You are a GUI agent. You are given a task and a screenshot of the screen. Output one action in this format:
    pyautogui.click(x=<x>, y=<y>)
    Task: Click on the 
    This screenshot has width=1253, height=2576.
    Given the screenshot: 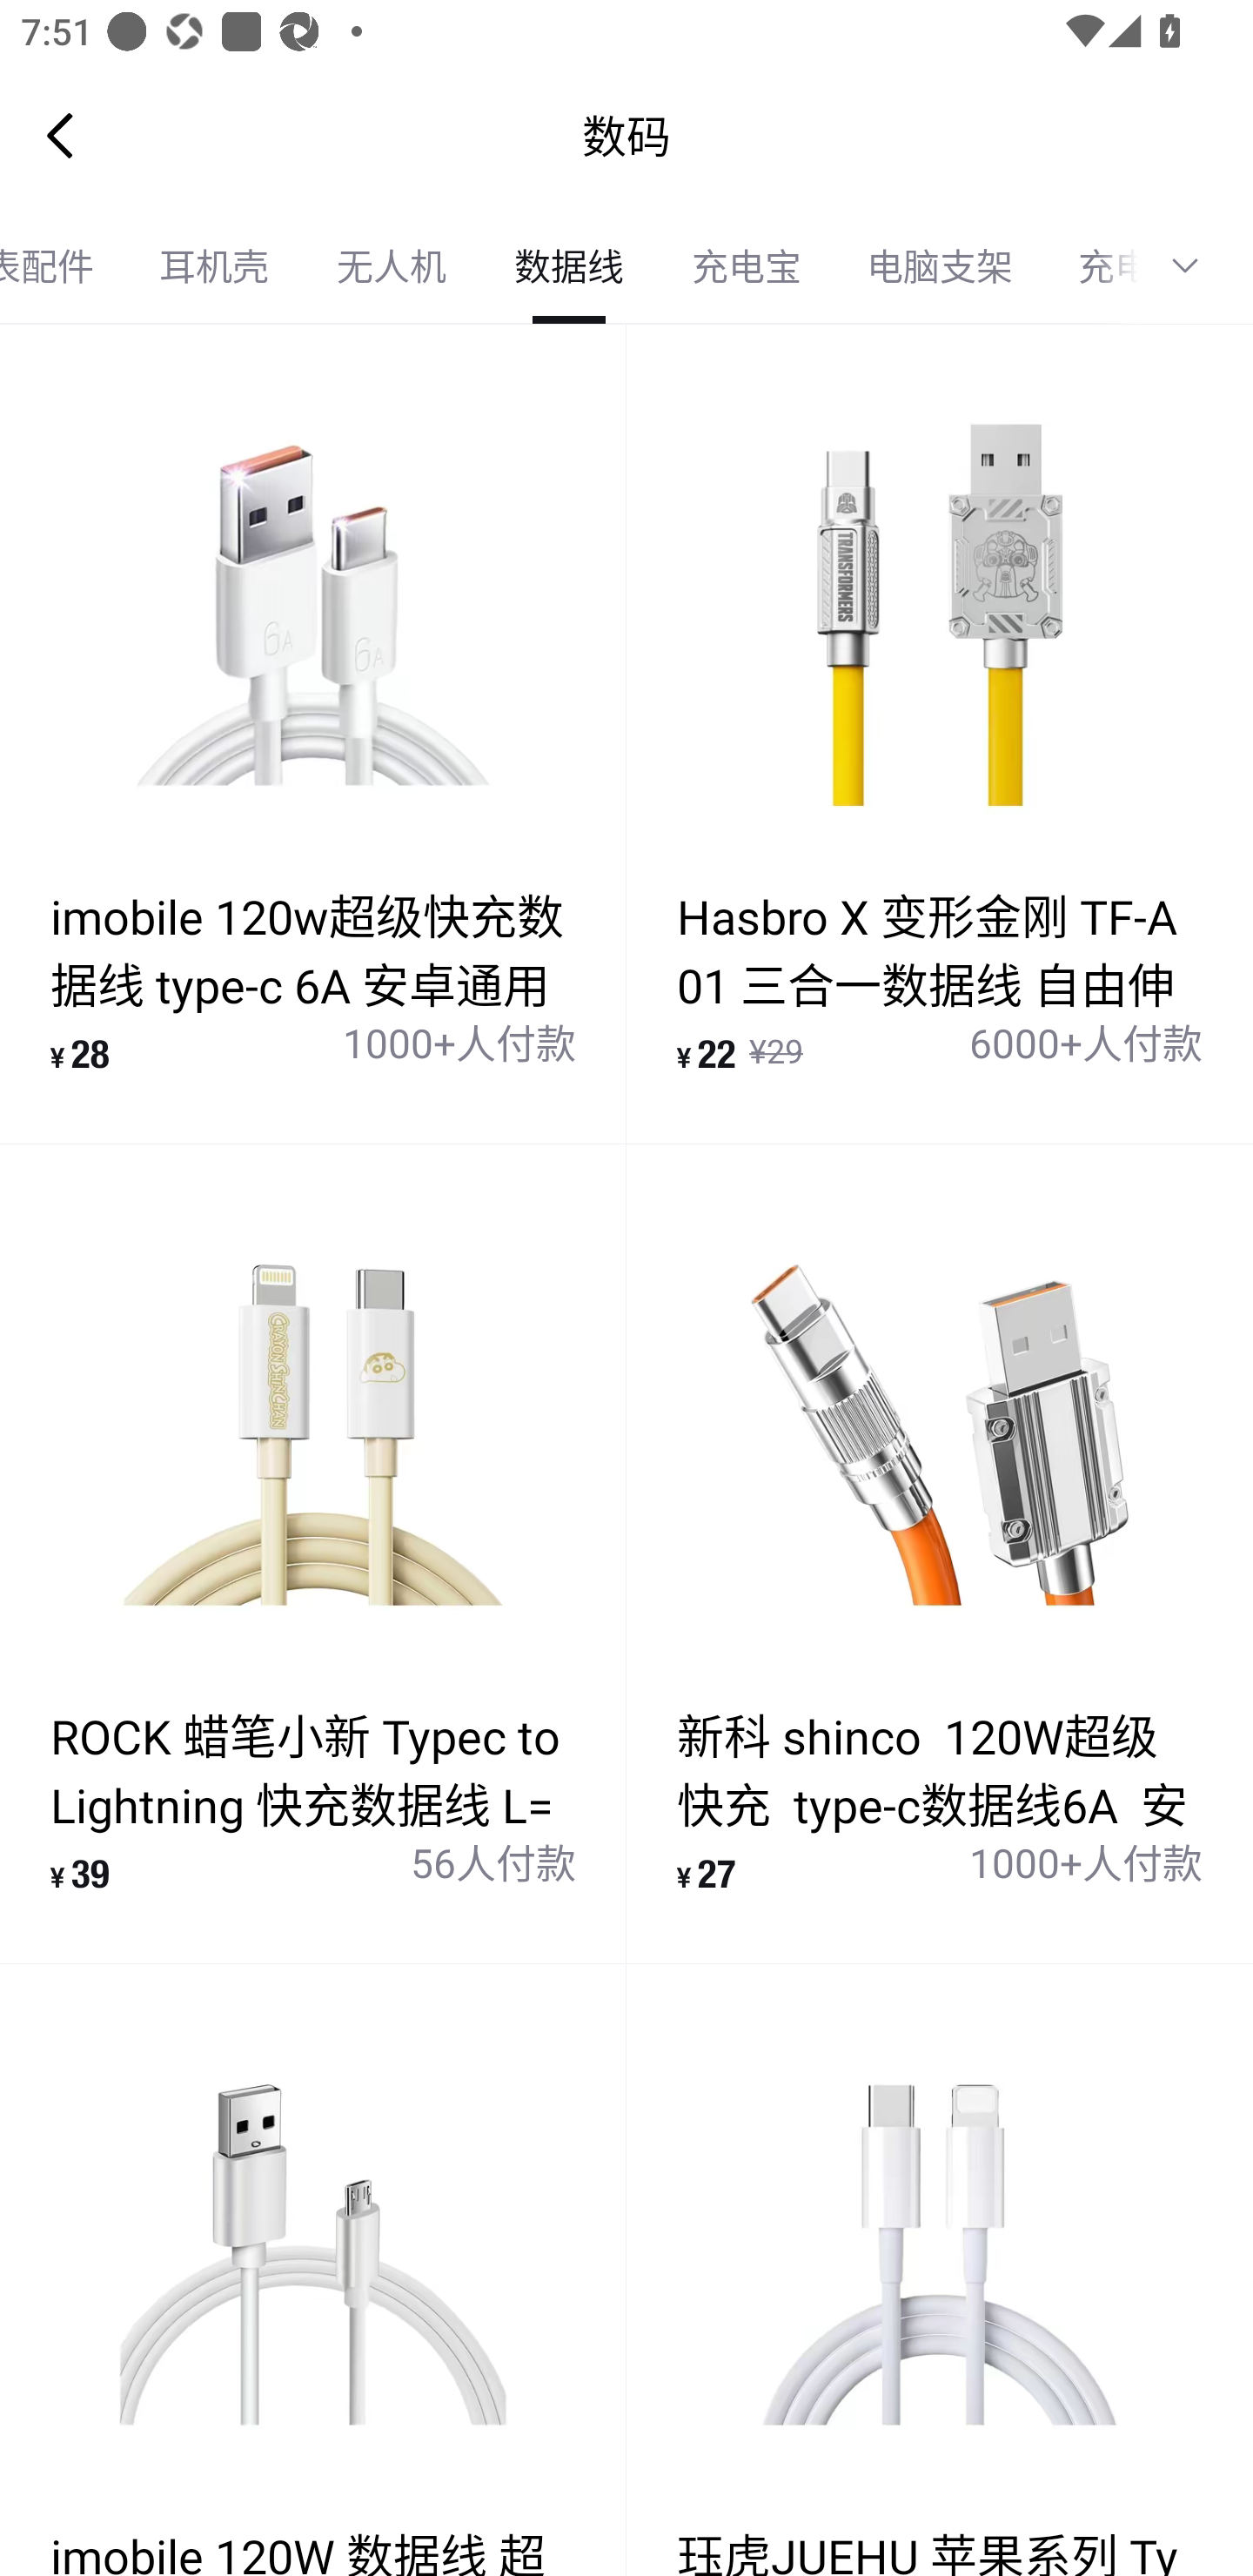 What is the action you would take?
    pyautogui.click(x=1196, y=266)
    